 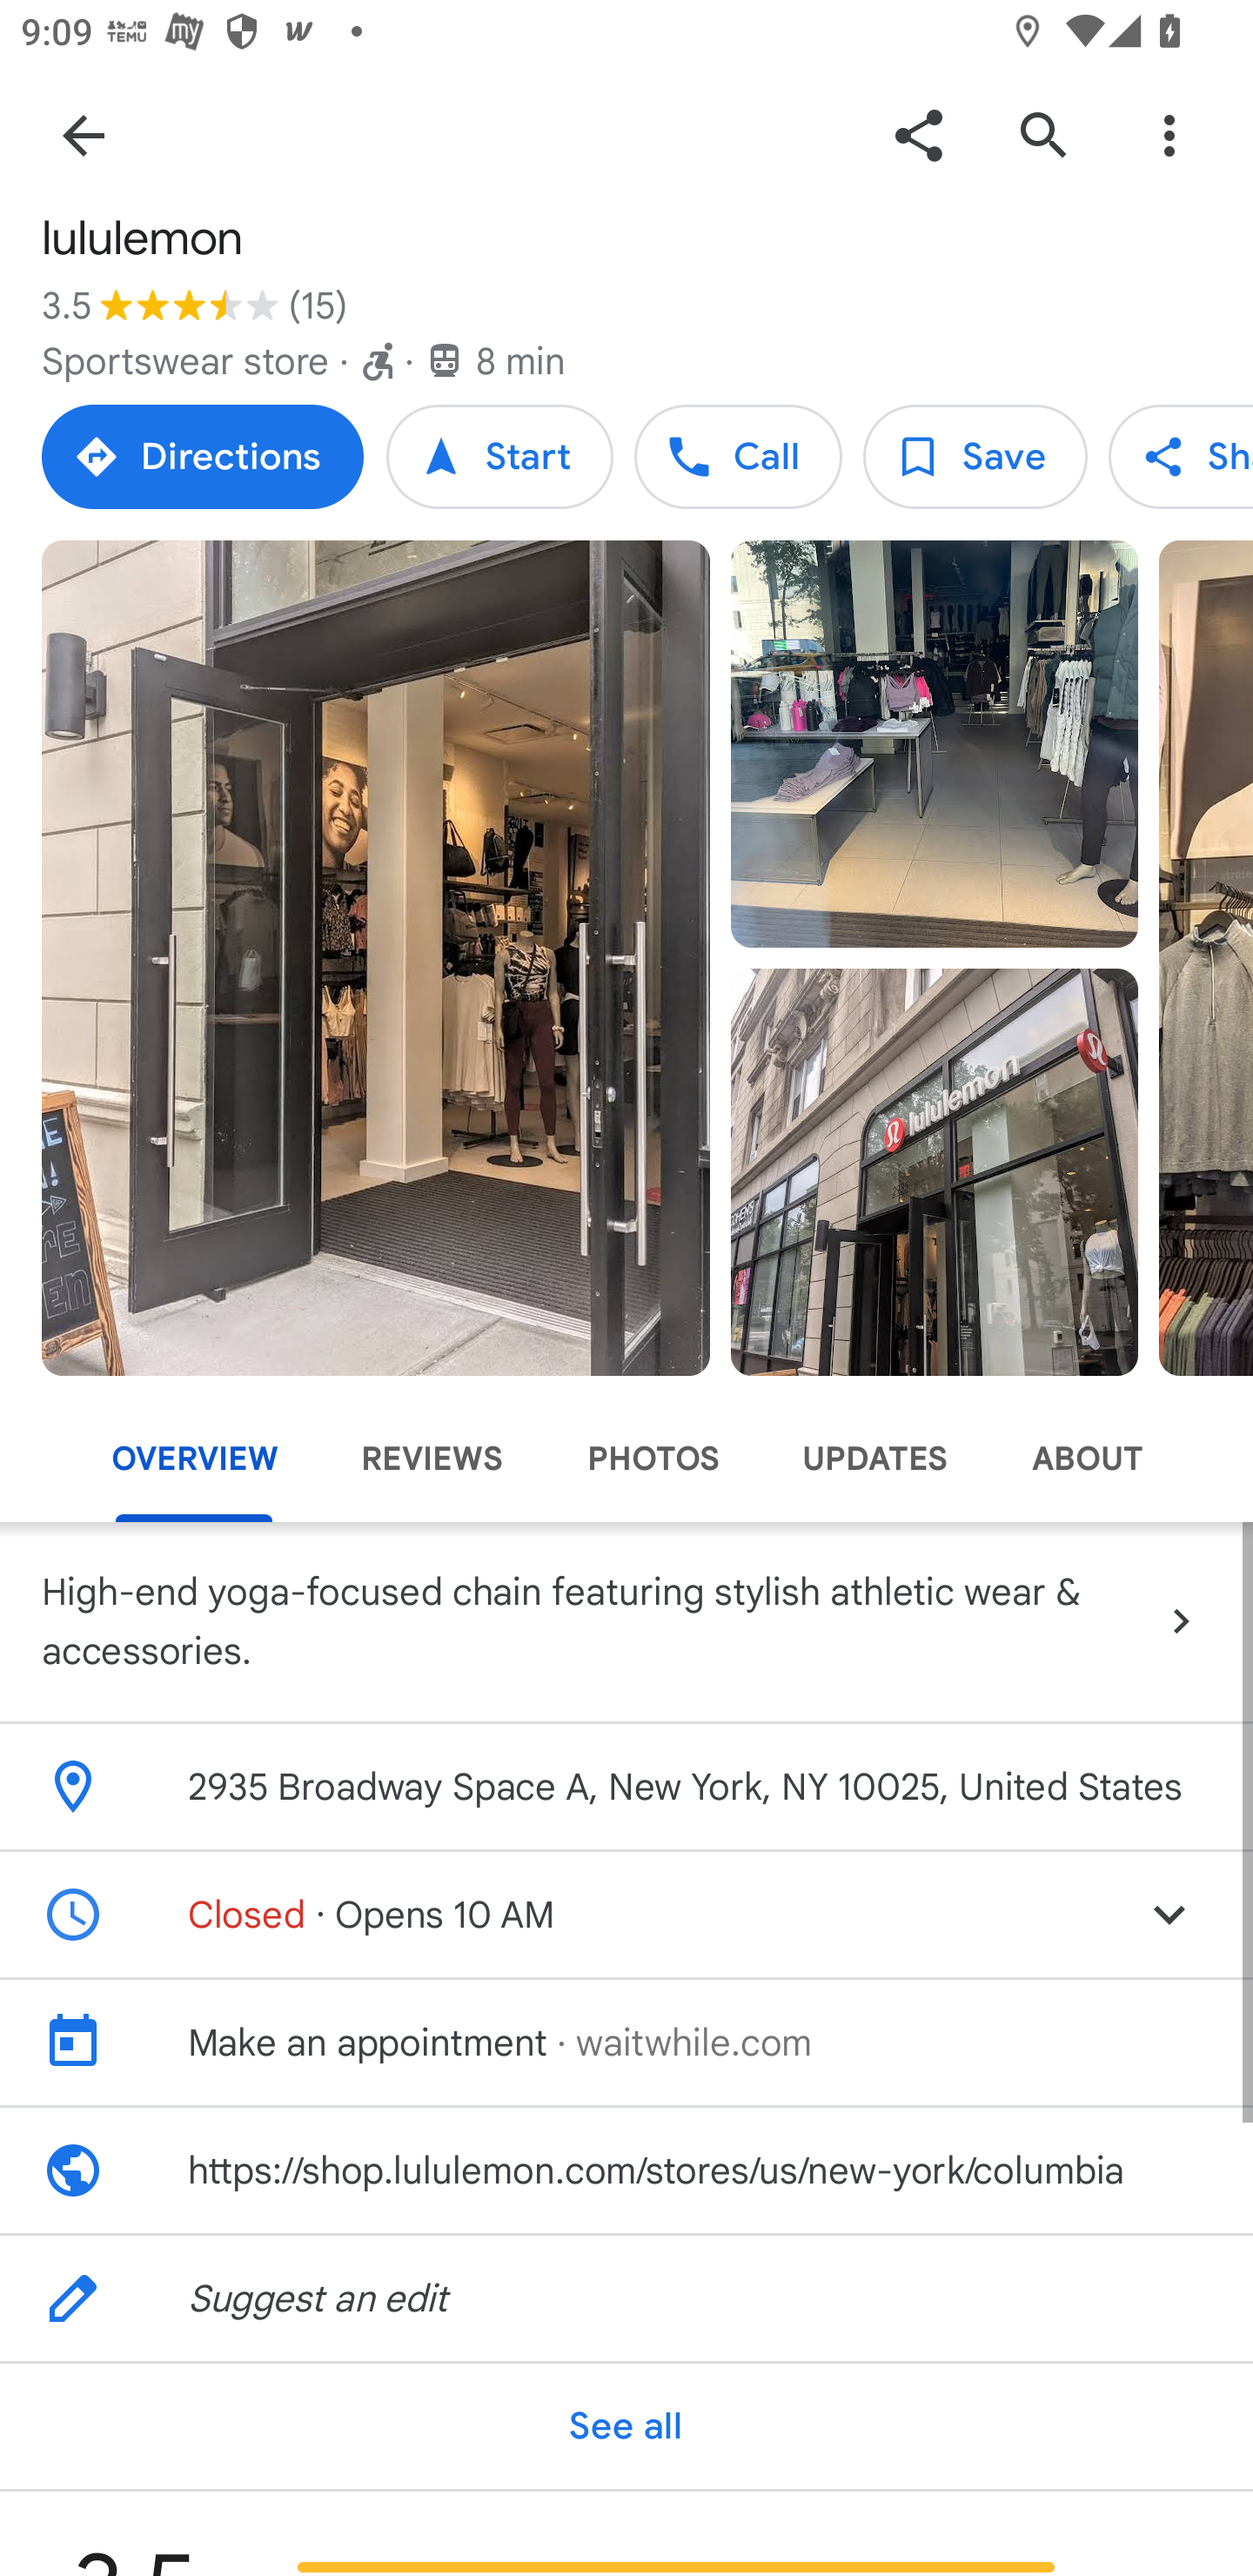 What do you see at coordinates (626, 2043) in the screenshot?
I see `Make an appointment · waitwhile.com` at bounding box center [626, 2043].